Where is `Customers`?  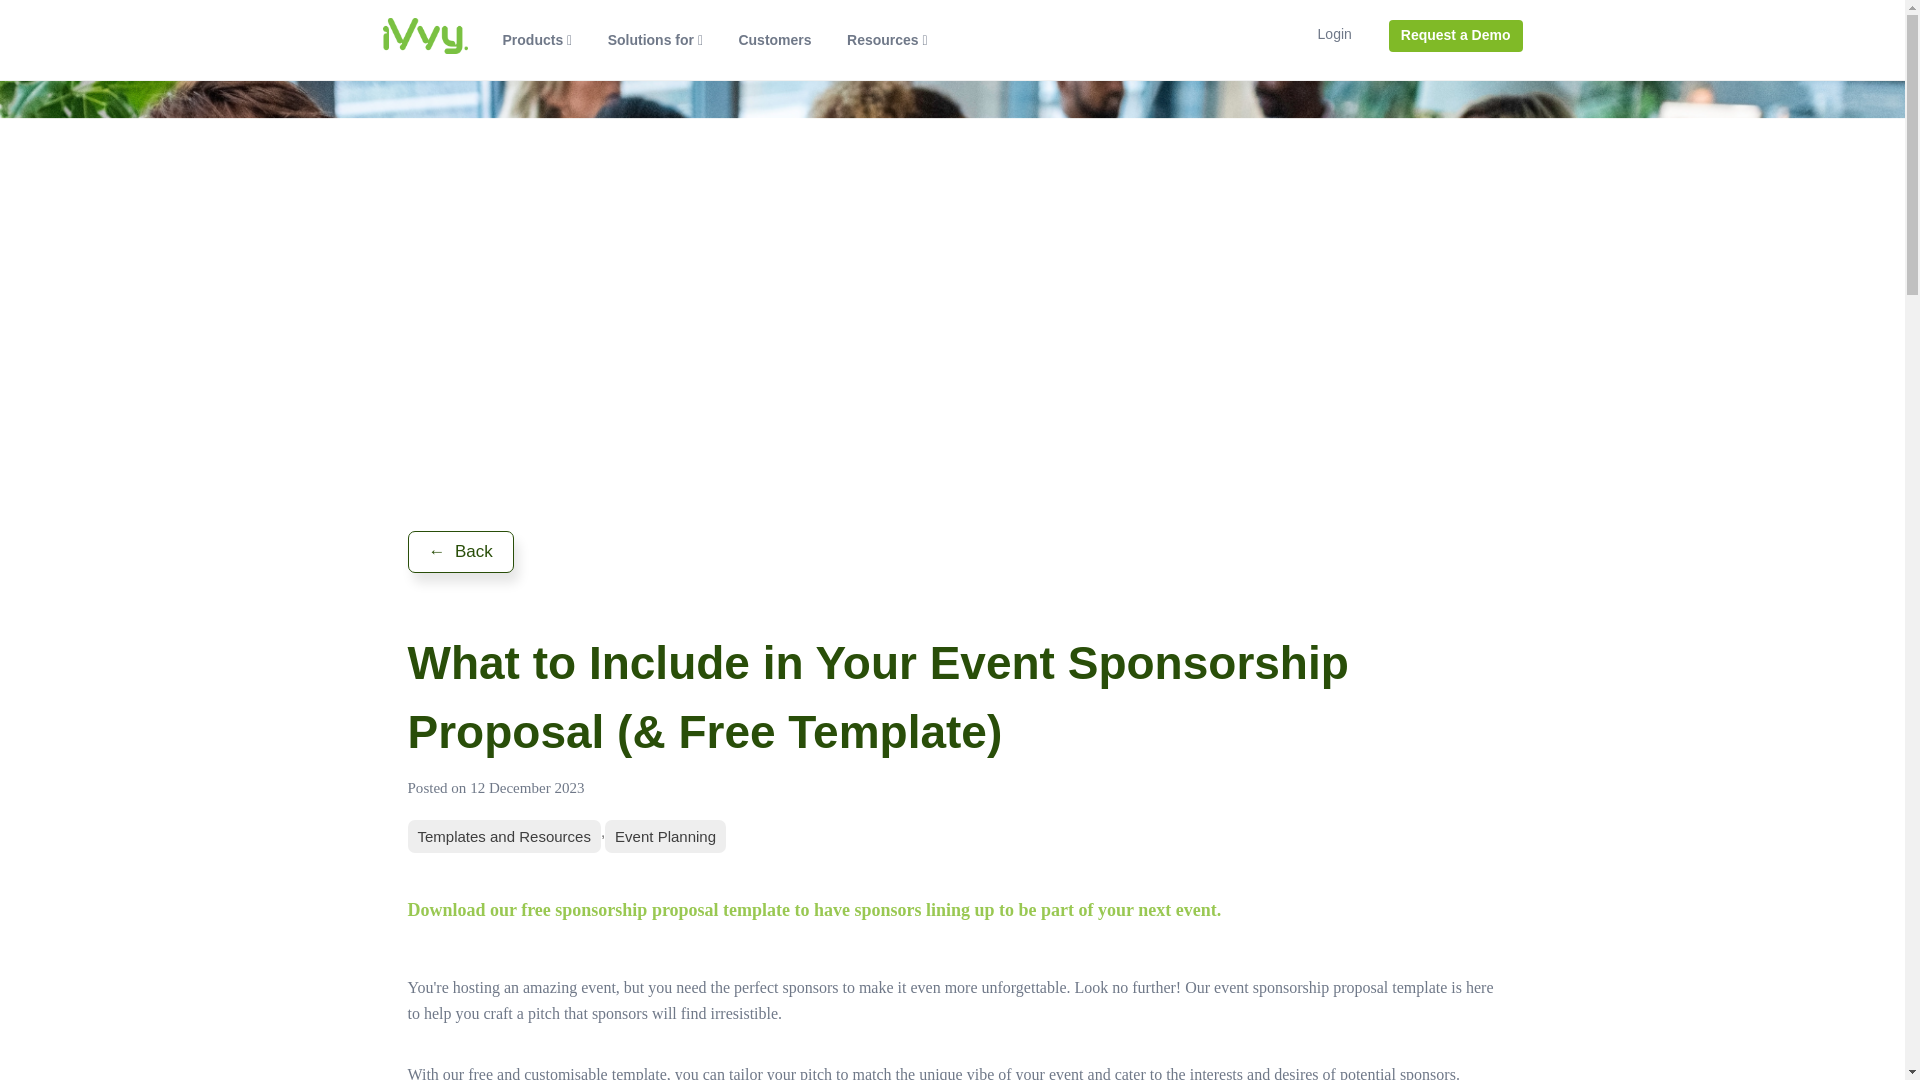
Customers is located at coordinates (775, 40).